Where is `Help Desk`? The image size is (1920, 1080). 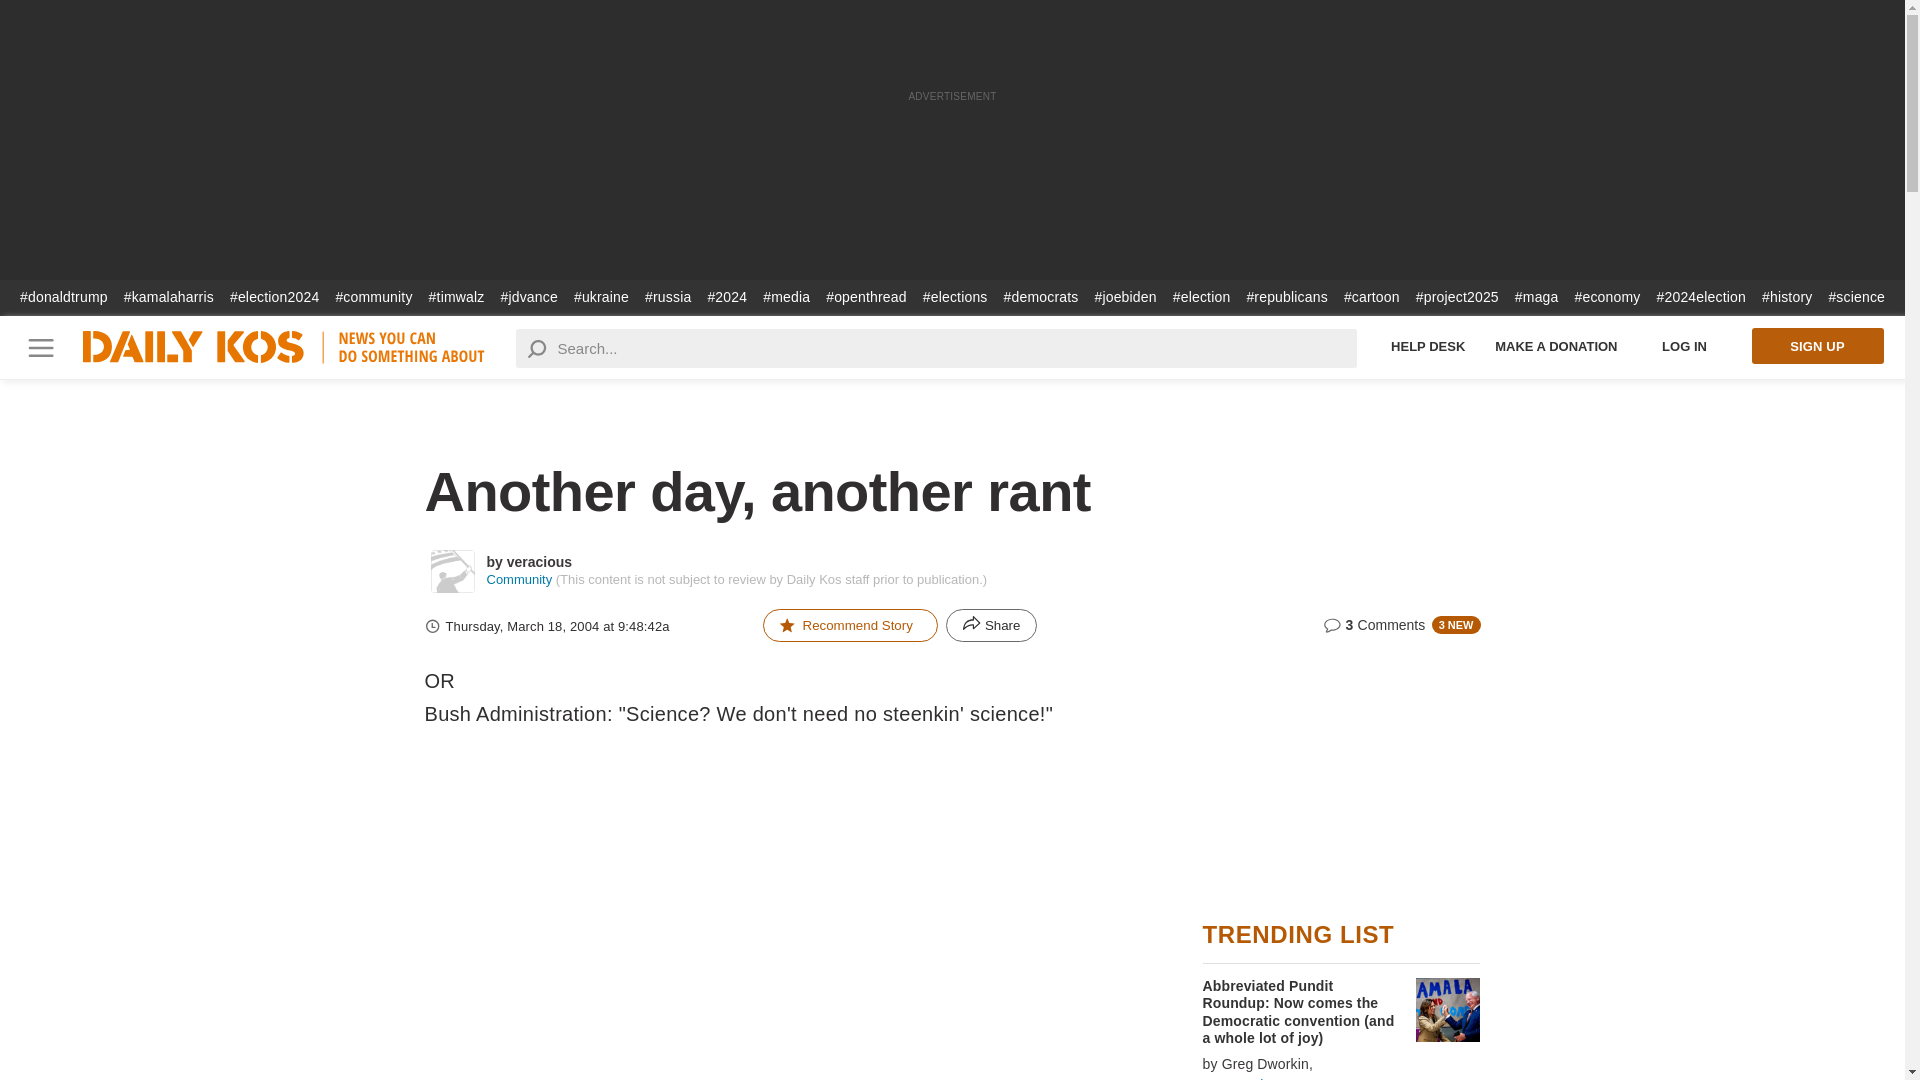
Help Desk is located at coordinates (1428, 346).